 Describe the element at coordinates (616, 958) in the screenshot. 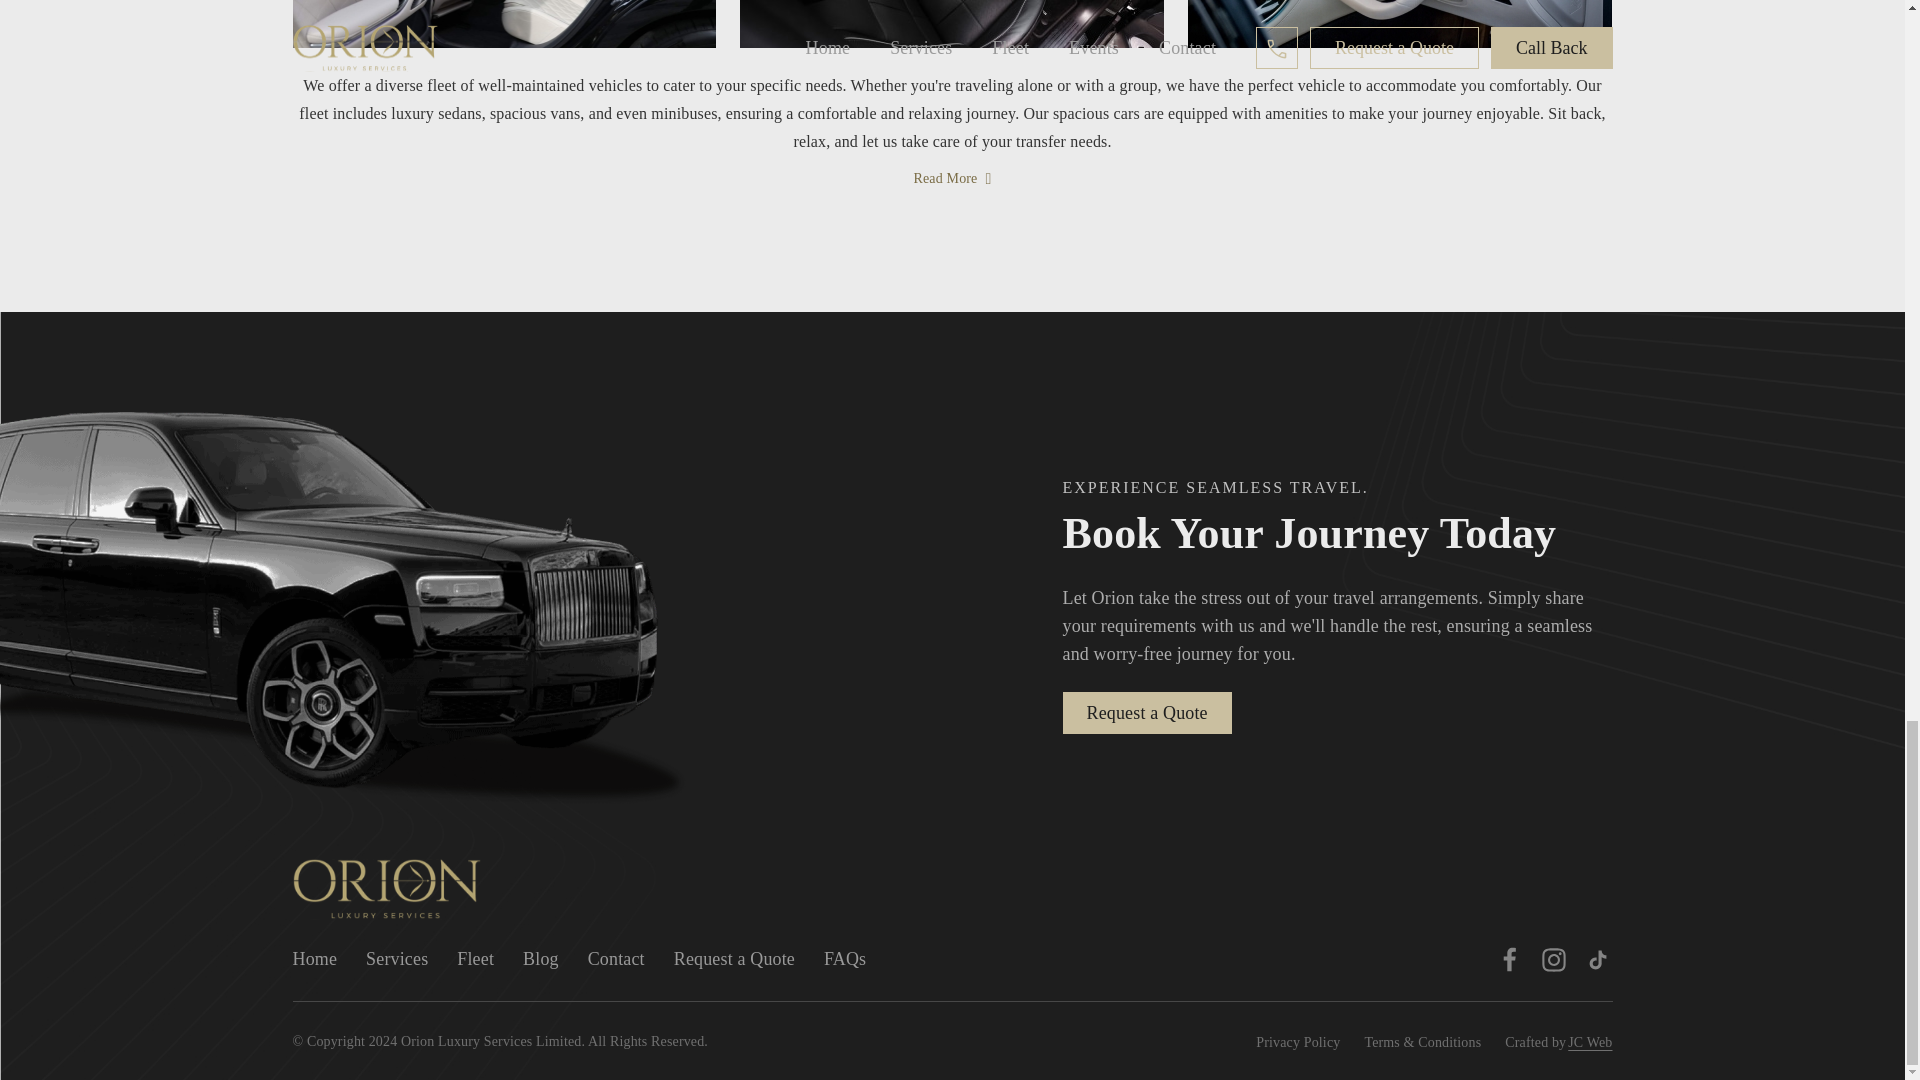

I see `Contact` at that location.